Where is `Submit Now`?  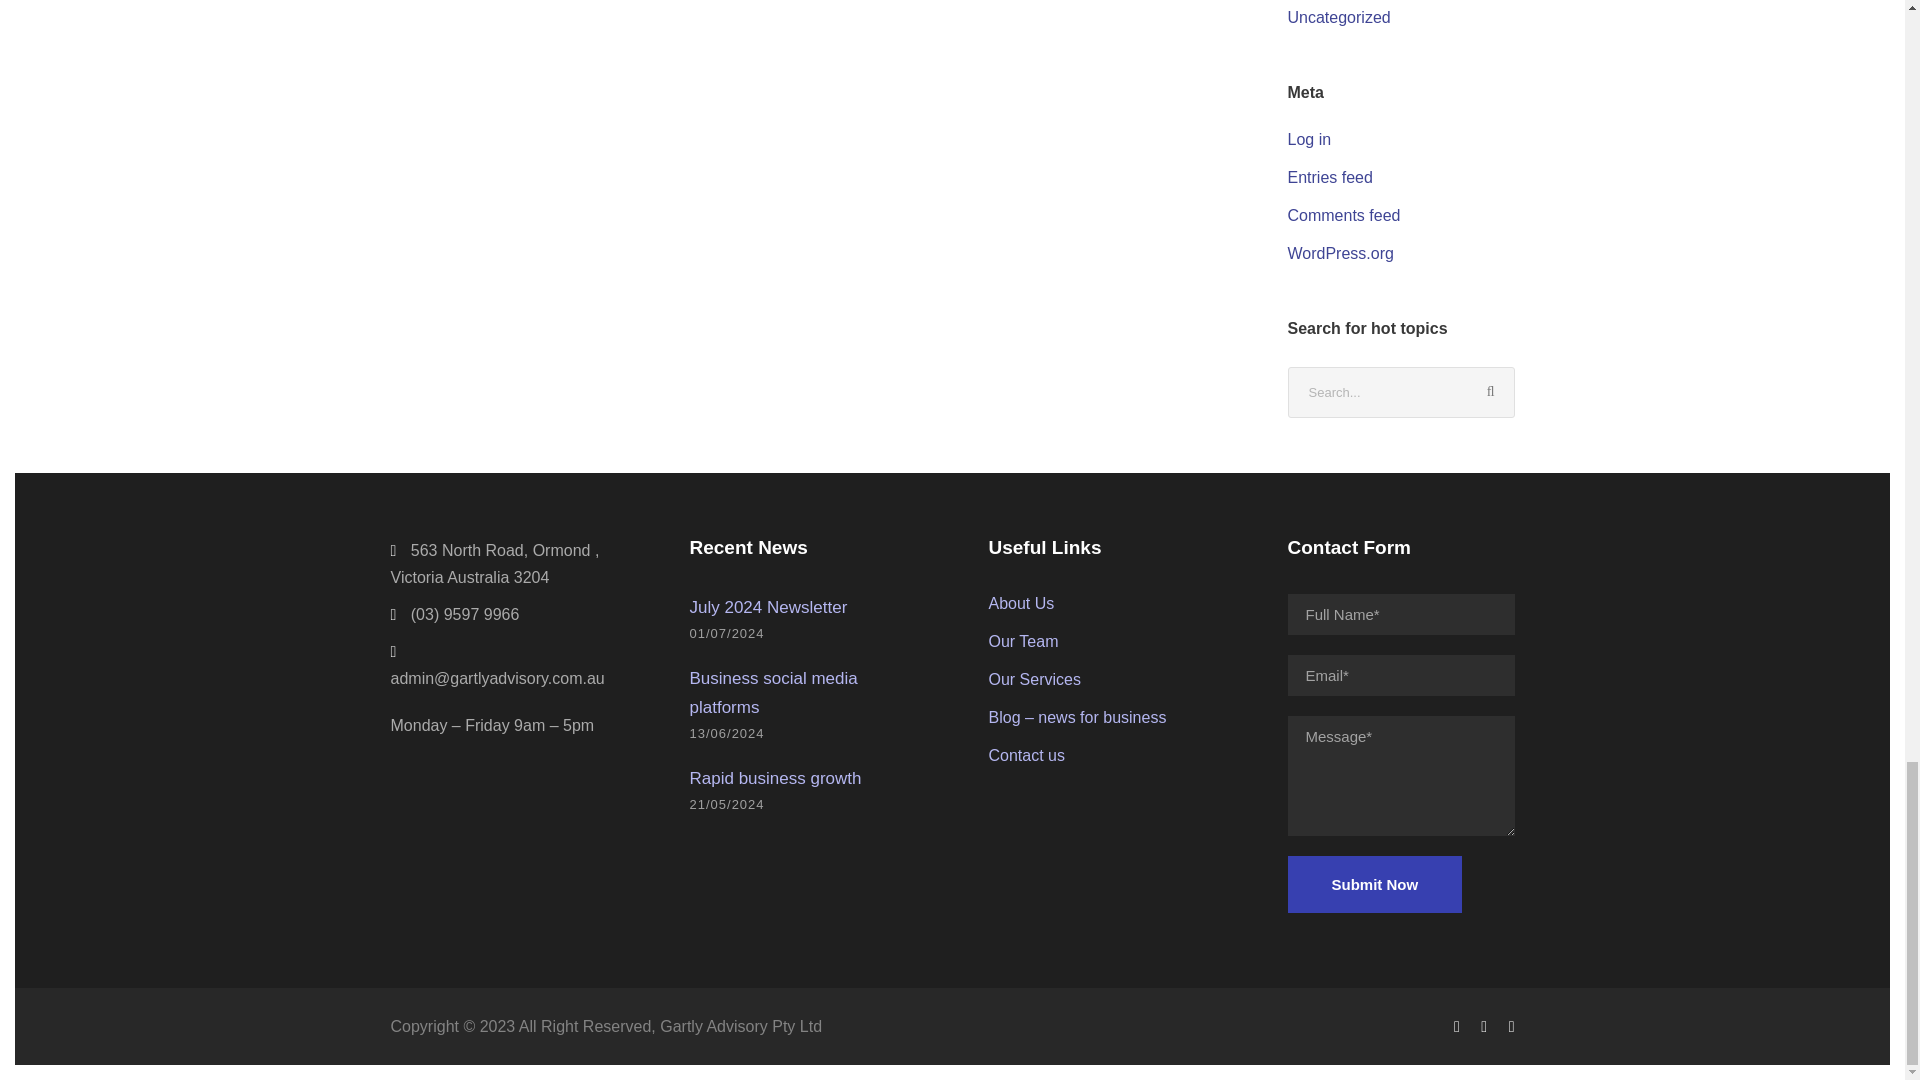
Submit Now is located at coordinates (1376, 884).